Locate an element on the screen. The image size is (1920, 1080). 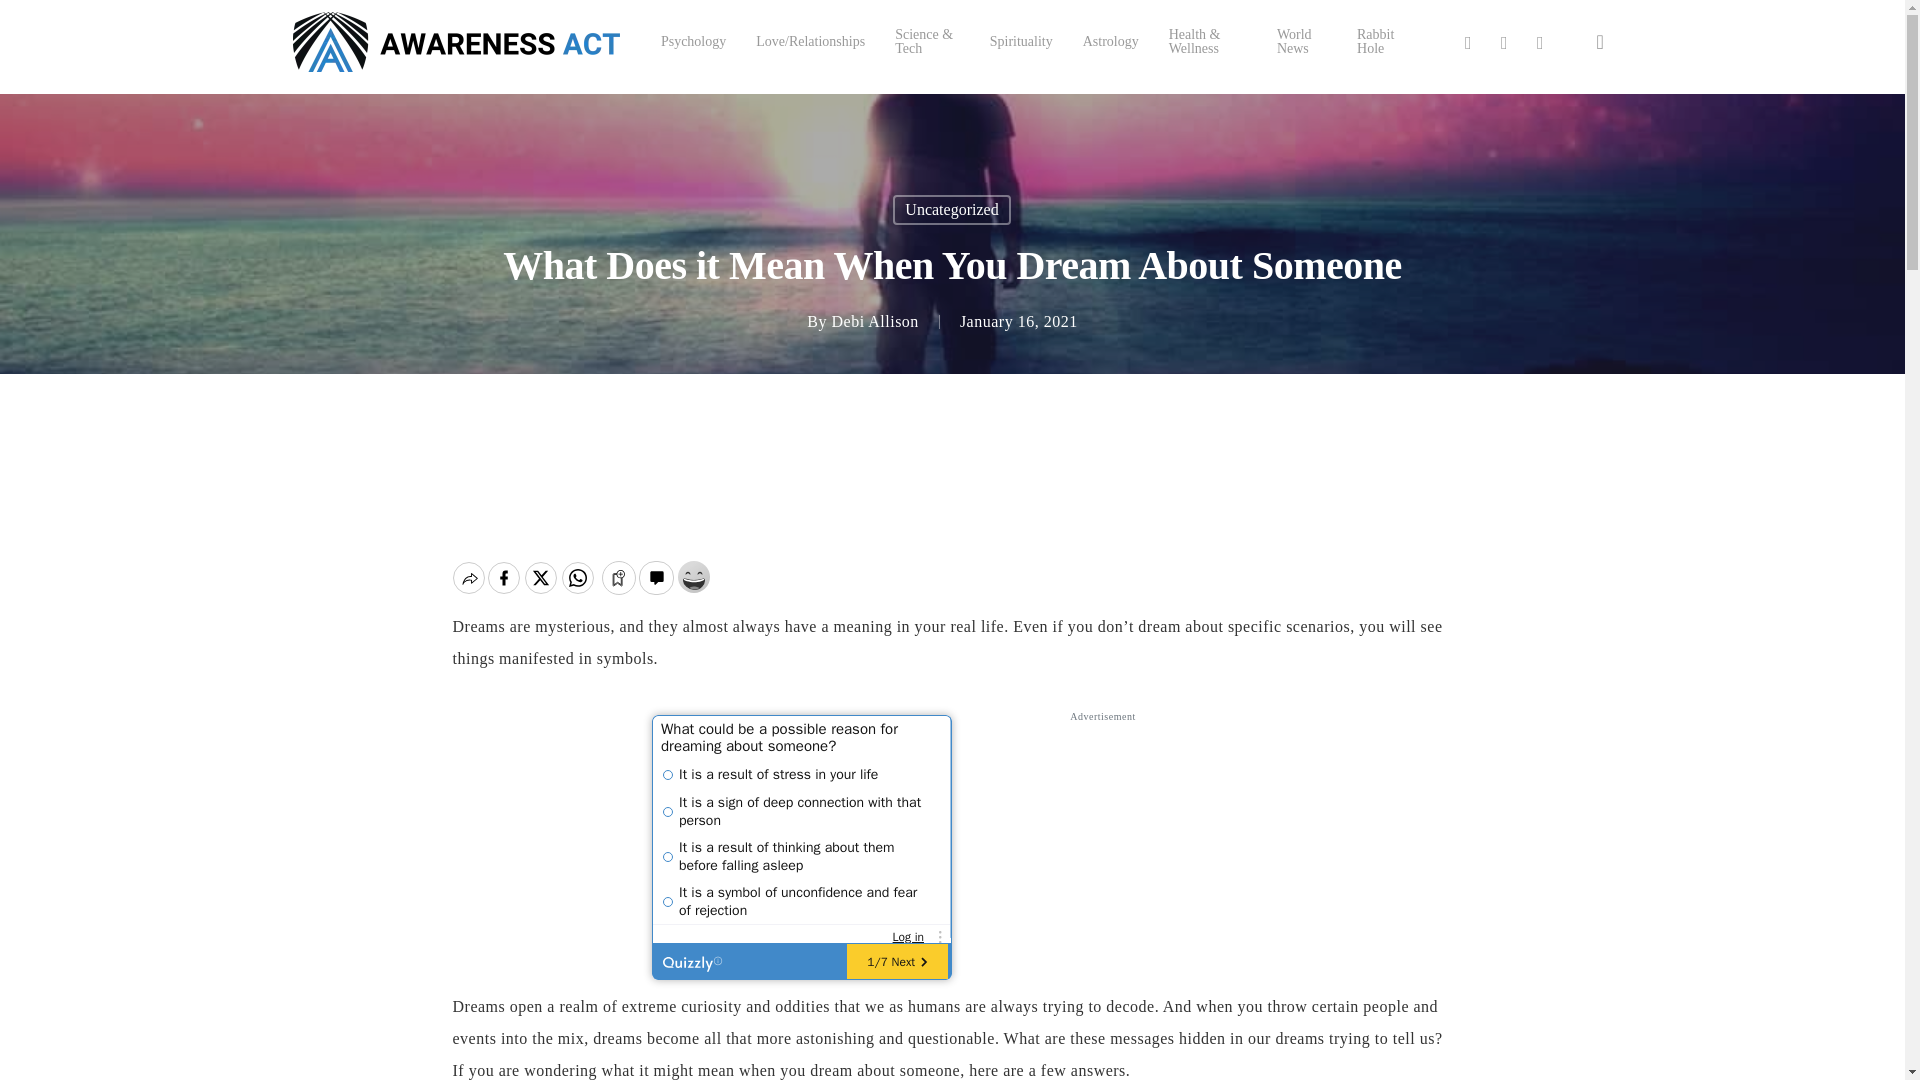
Vuukle Sharebar Widget is located at coordinates (951, 575).